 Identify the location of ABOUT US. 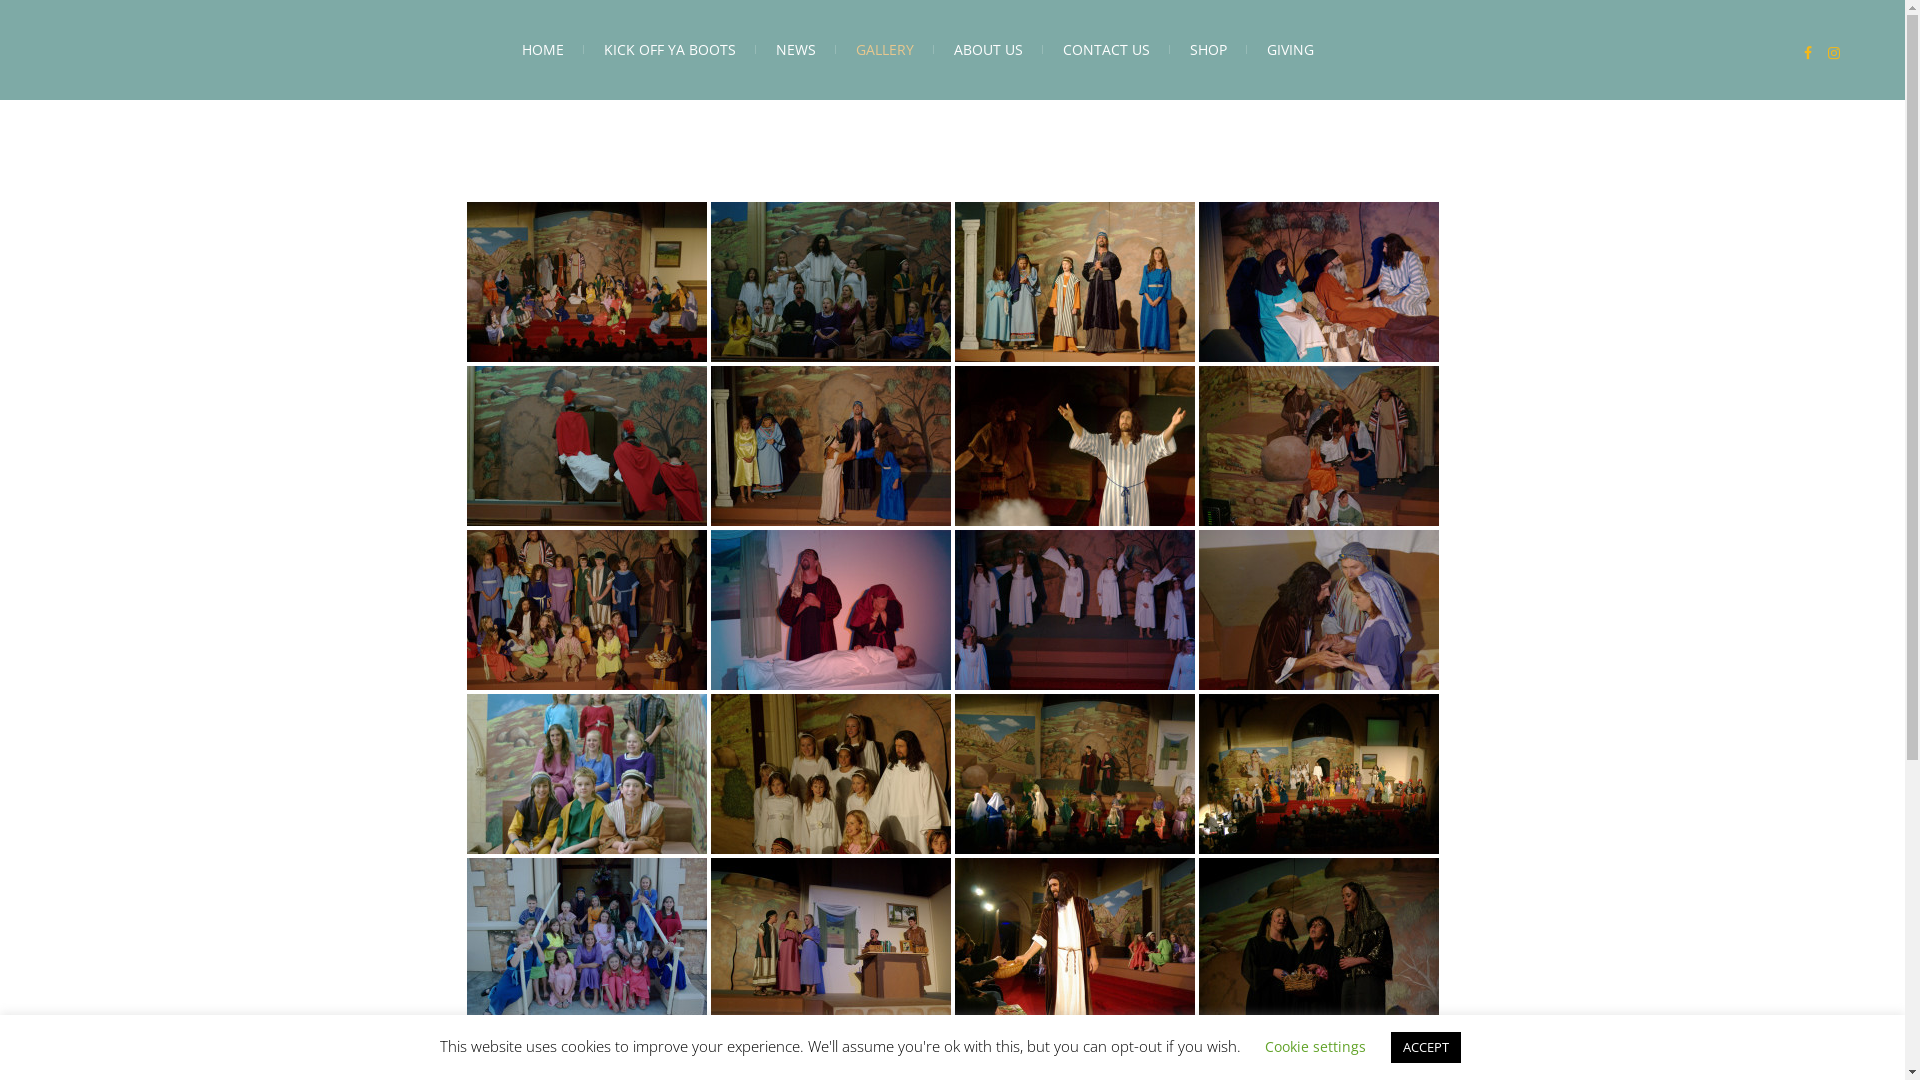
(988, 50).